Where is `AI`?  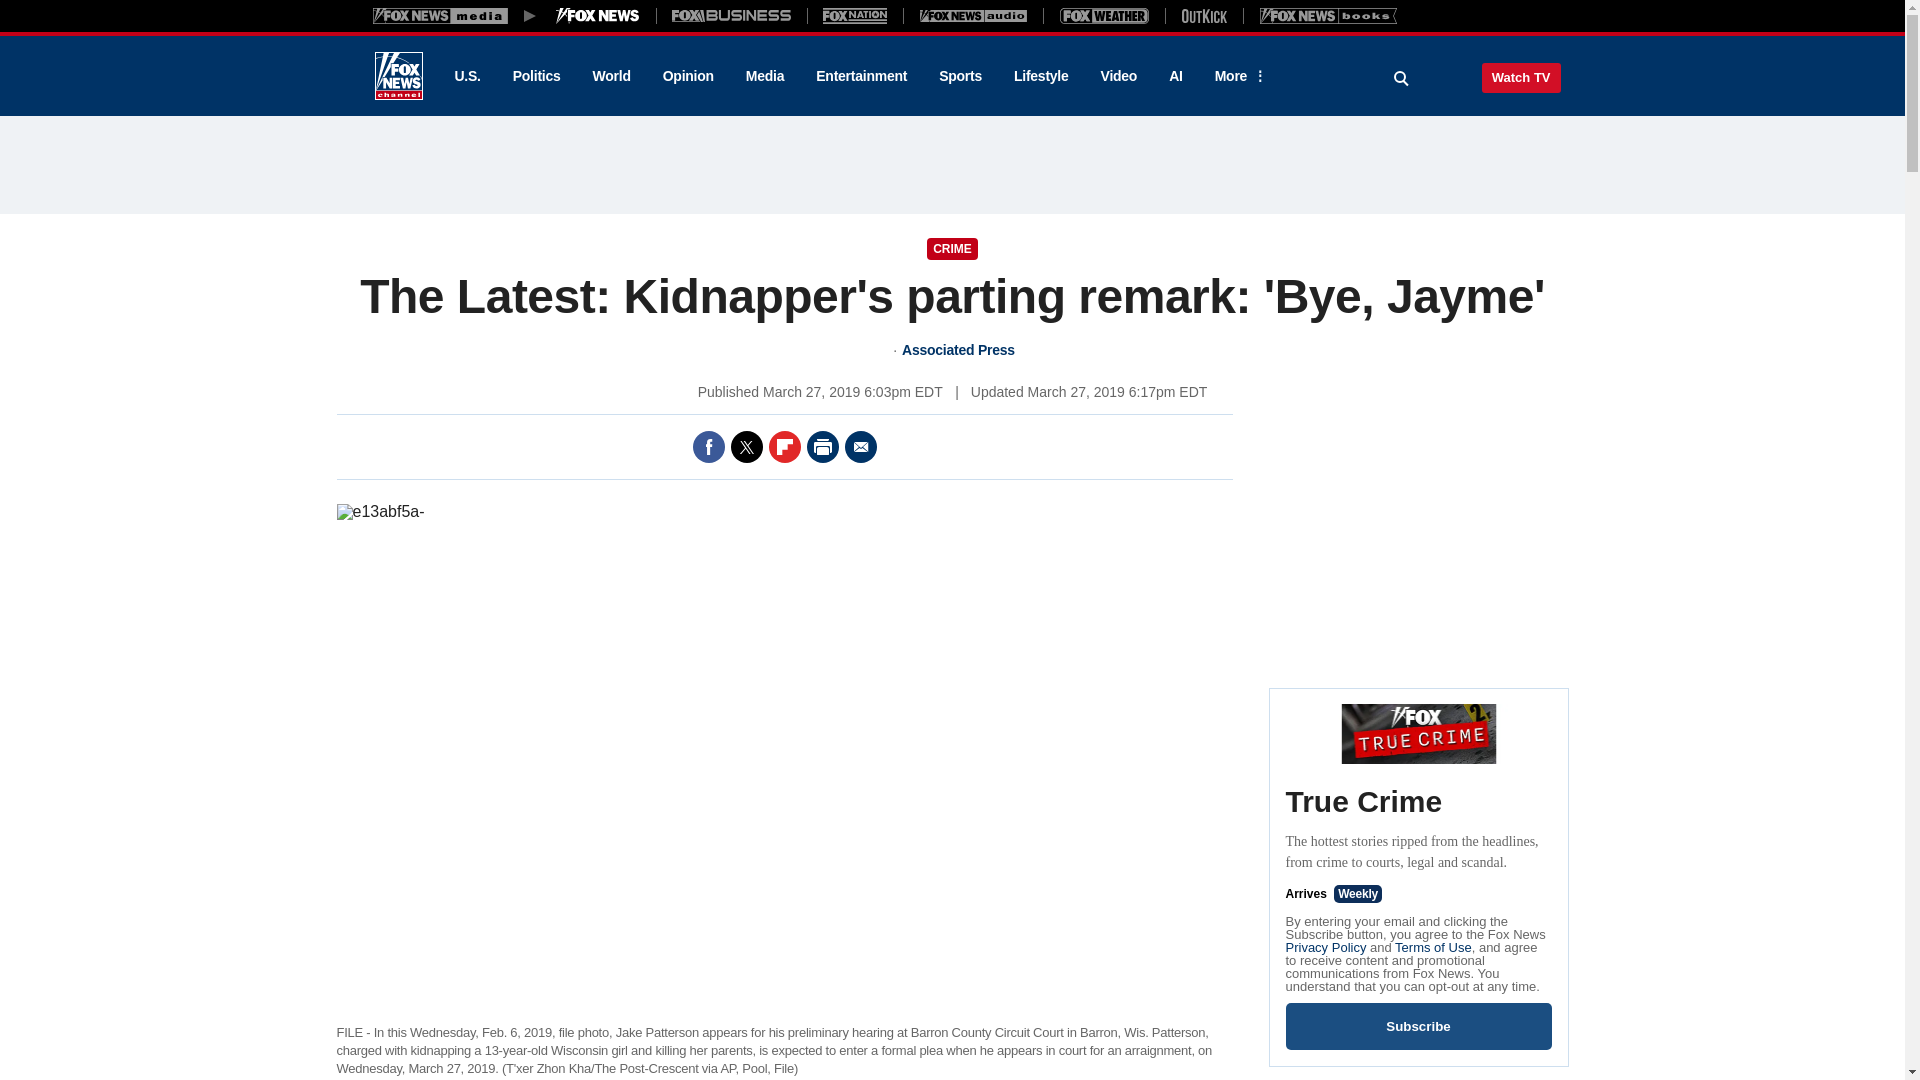 AI is located at coordinates (1176, 76).